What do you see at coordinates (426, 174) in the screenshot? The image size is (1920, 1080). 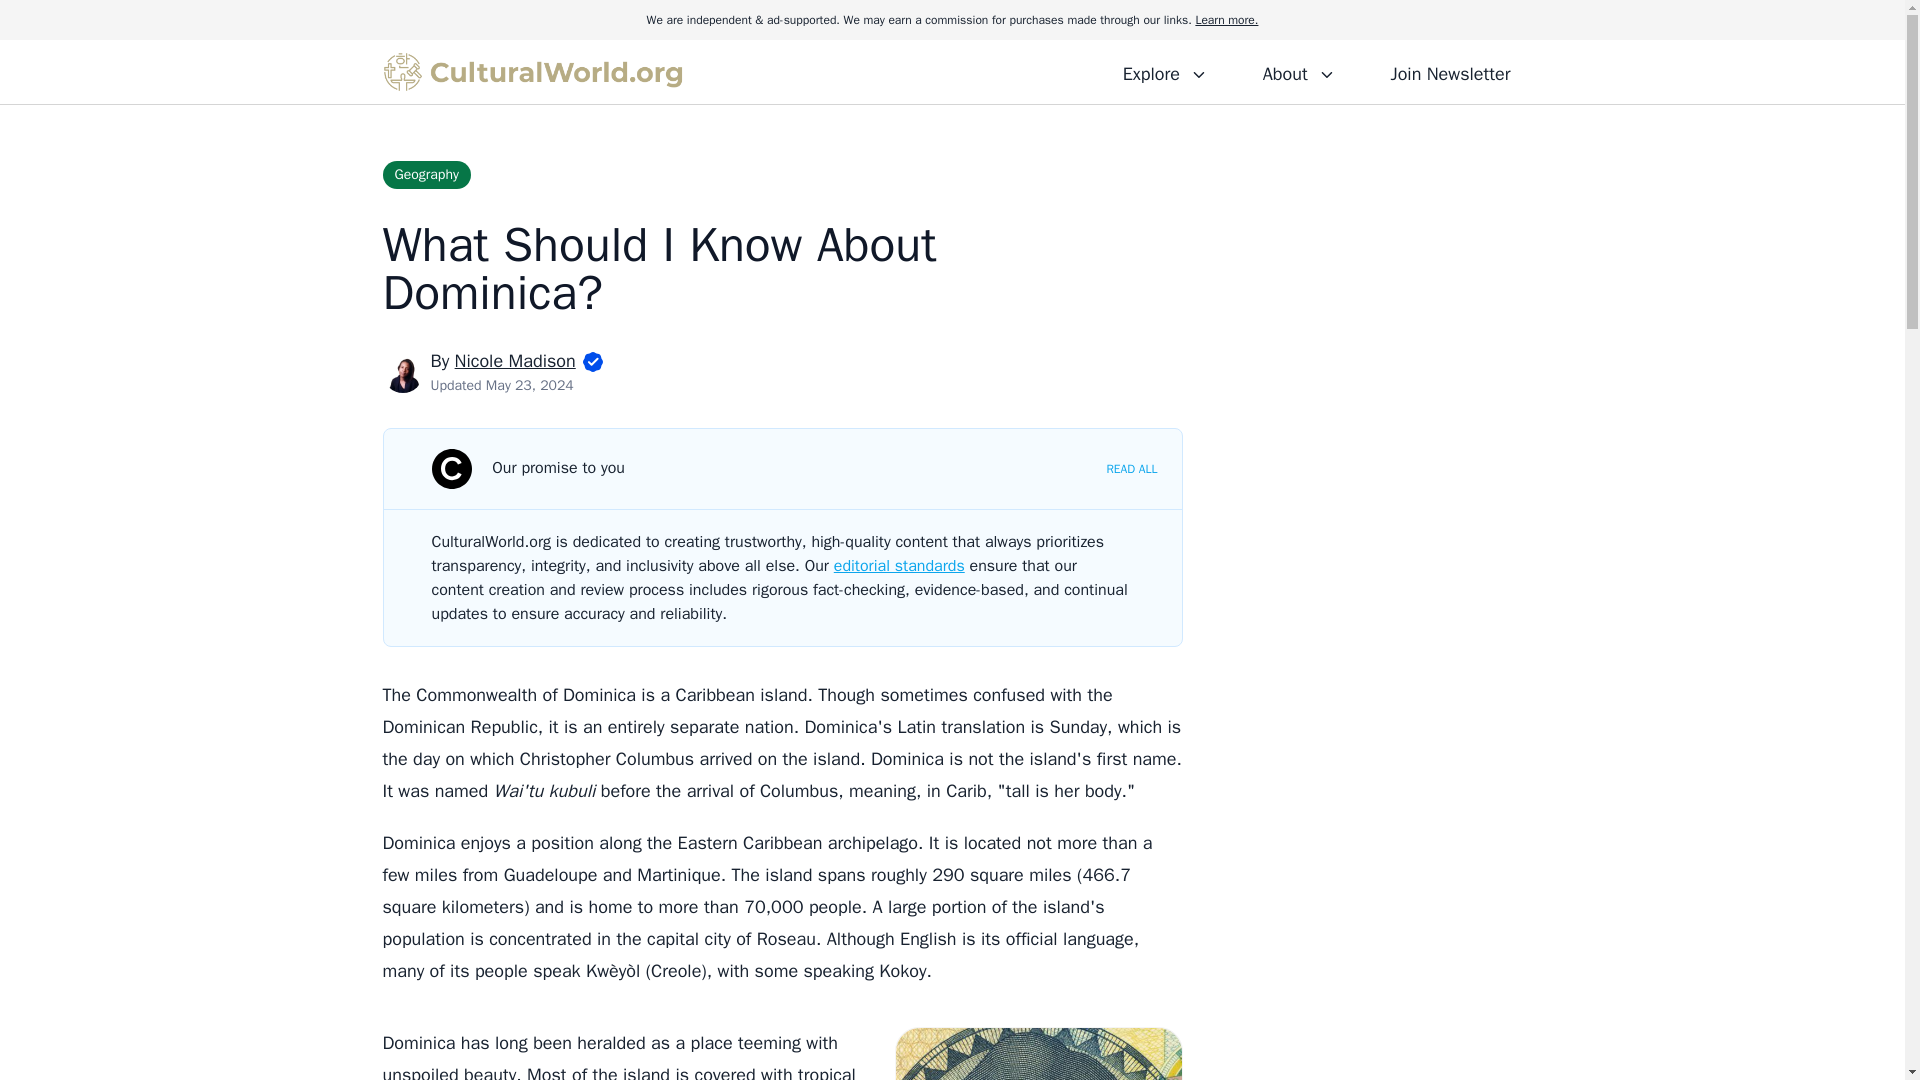 I see `Geography` at bounding box center [426, 174].